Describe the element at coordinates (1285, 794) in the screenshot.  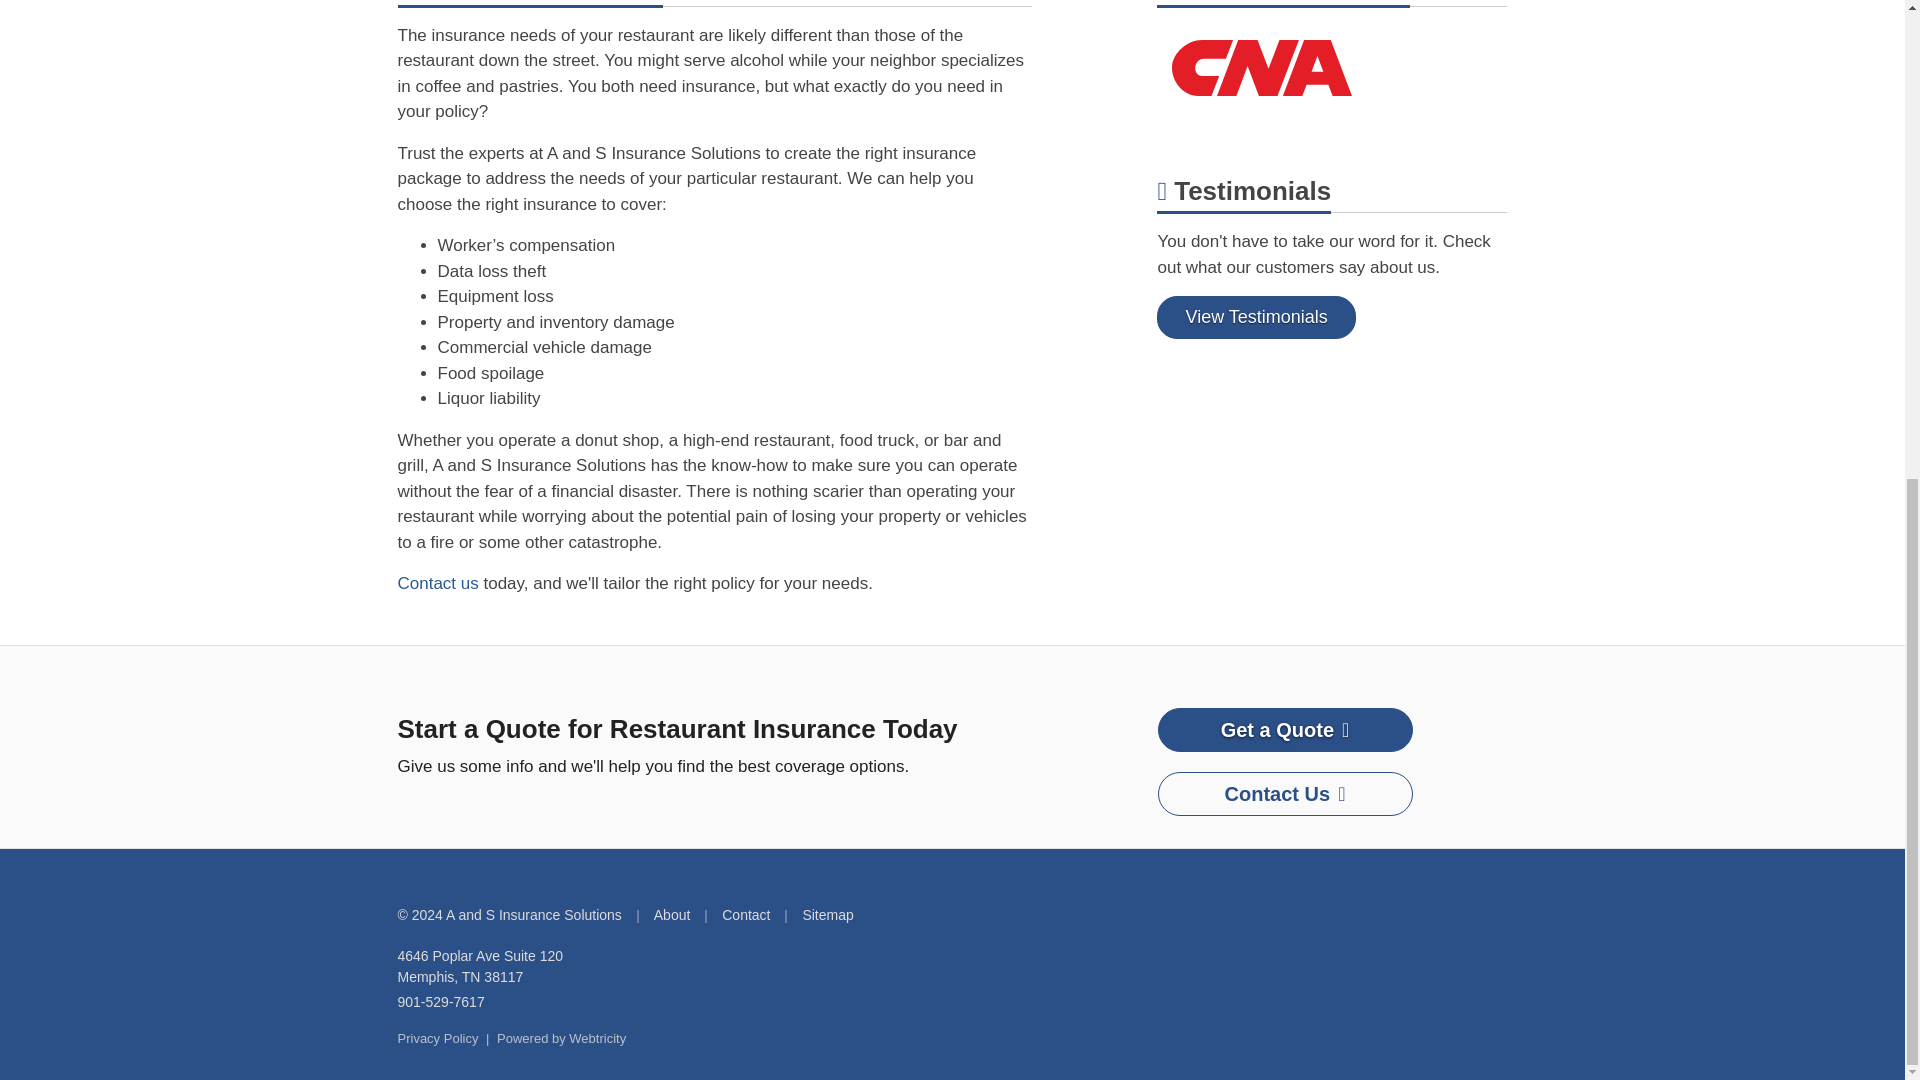
I see `Contact Us` at that location.